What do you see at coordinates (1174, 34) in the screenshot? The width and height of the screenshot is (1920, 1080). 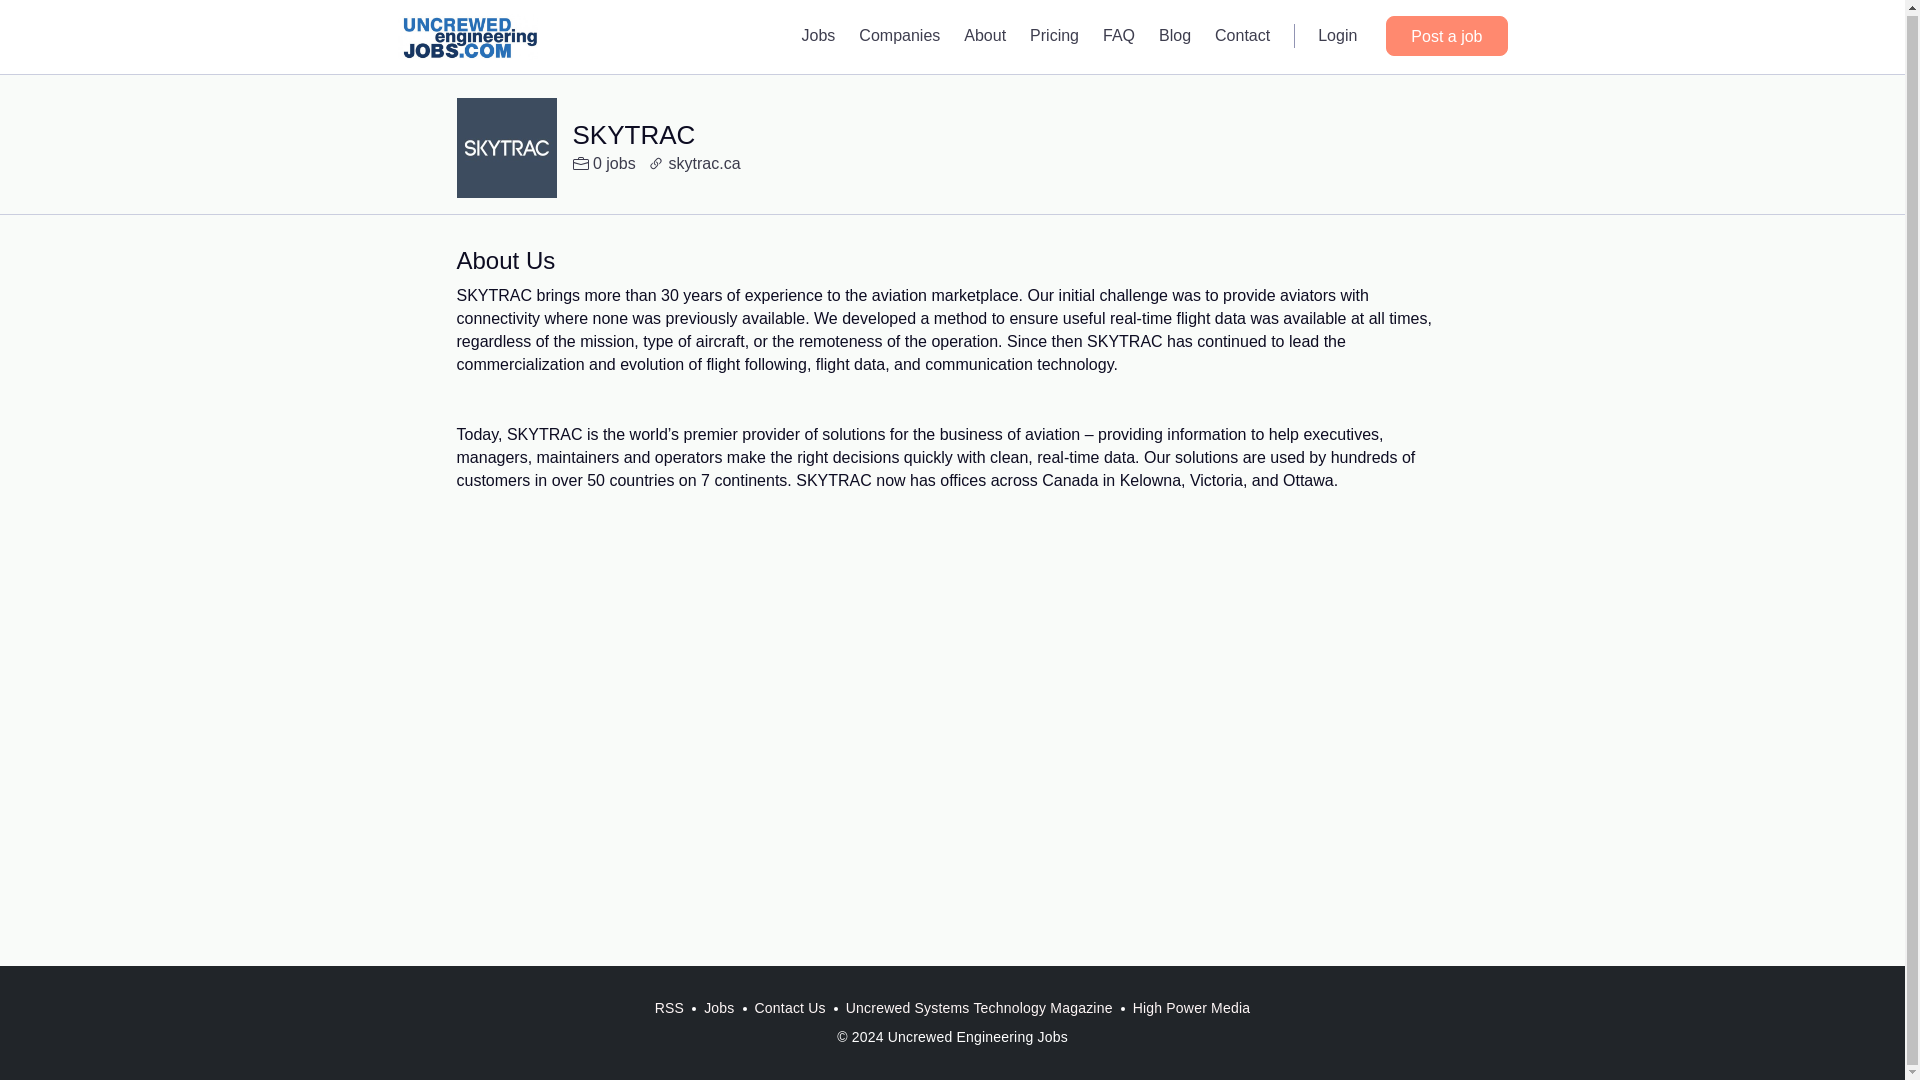 I see `Blog` at bounding box center [1174, 34].